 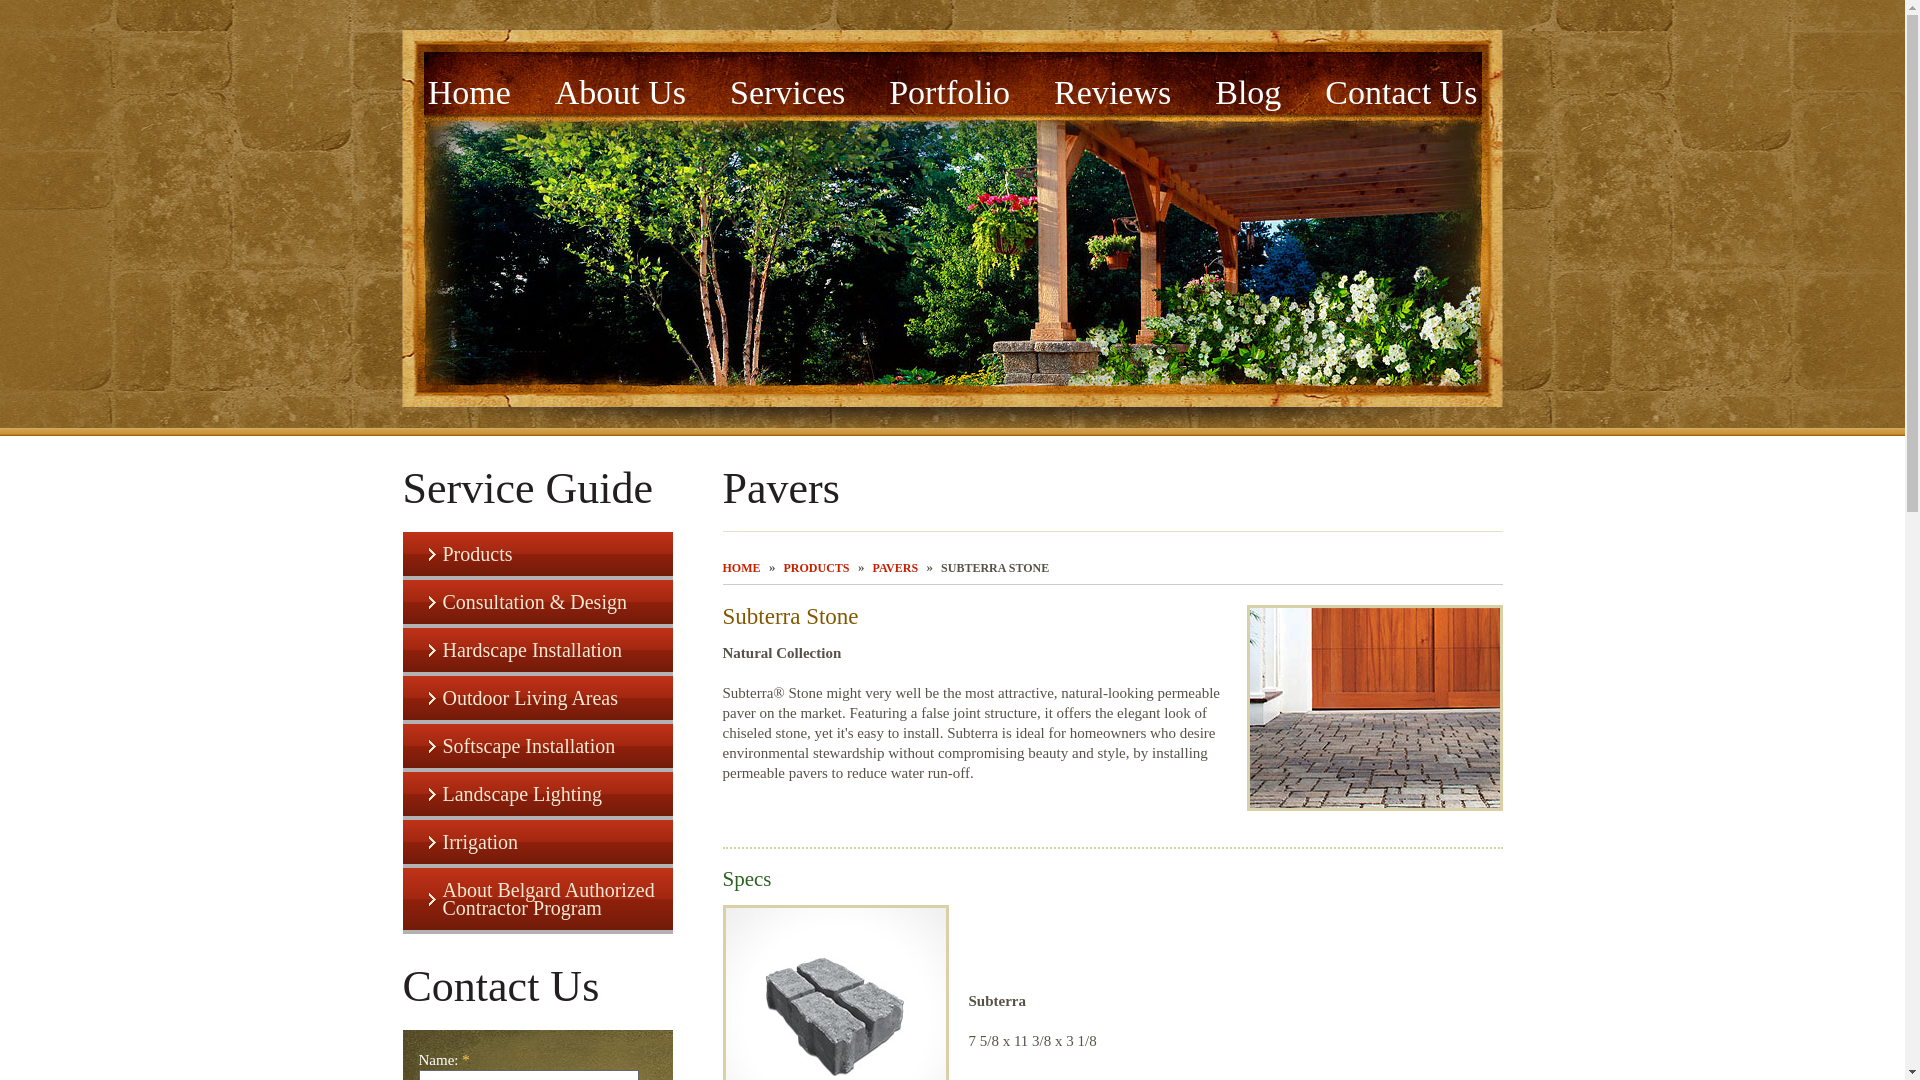 What do you see at coordinates (950, 84) in the screenshot?
I see `Portfolio` at bounding box center [950, 84].